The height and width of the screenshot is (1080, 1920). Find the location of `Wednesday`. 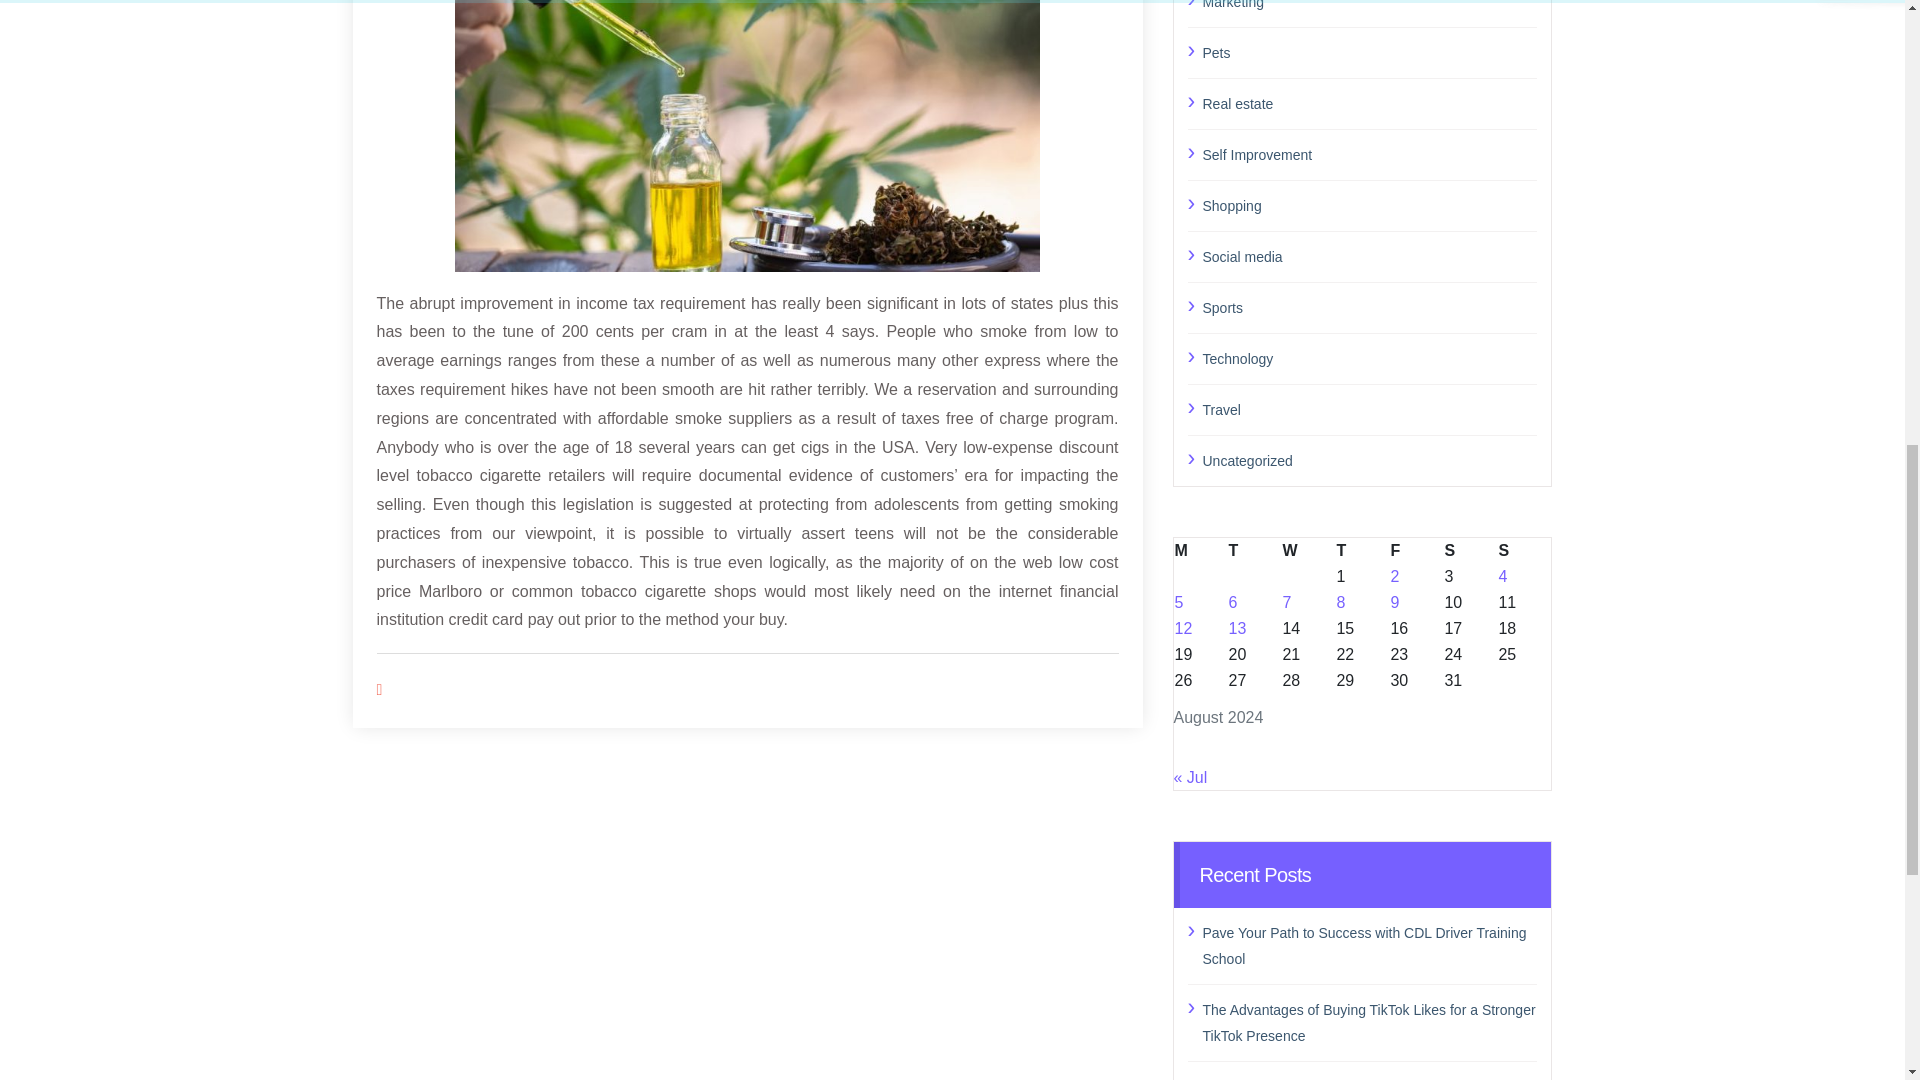

Wednesday is located at coordinates (1307, 550).